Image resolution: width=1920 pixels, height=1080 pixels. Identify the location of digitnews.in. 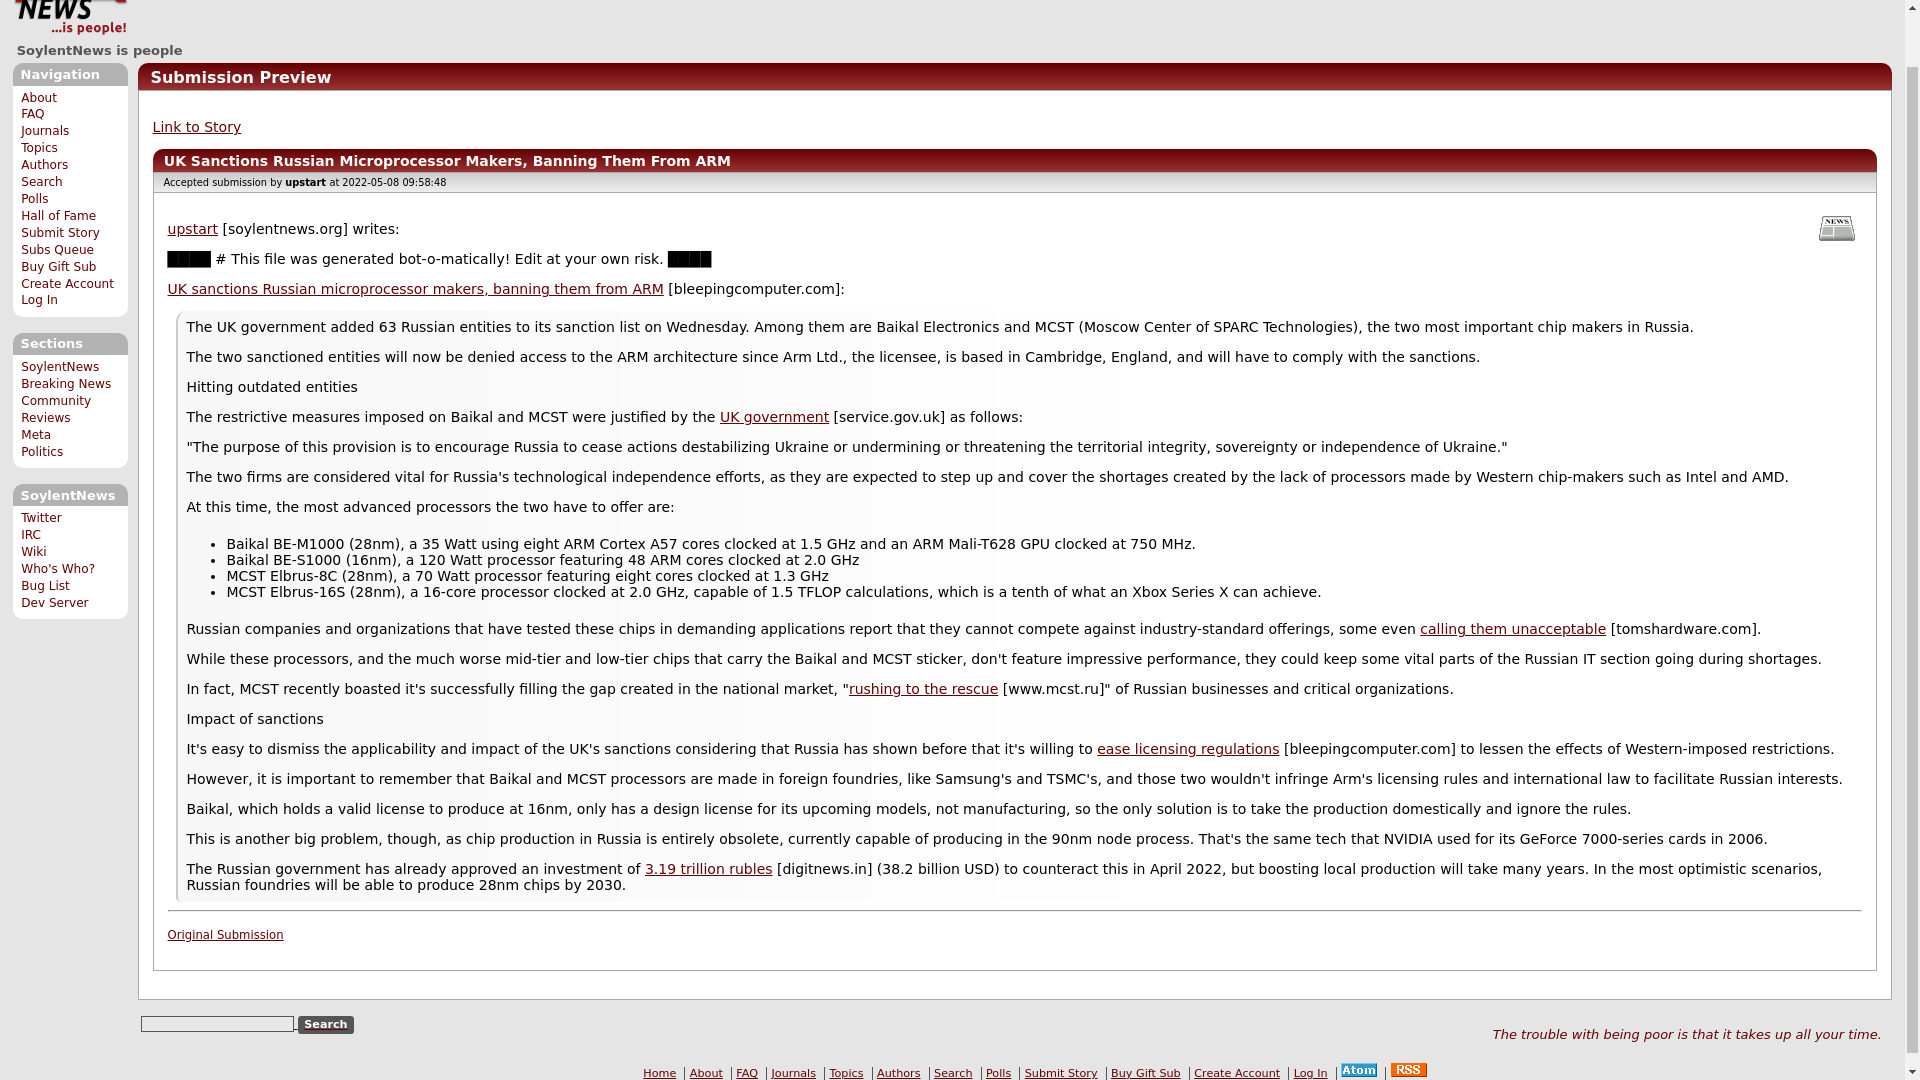
(709, 868).